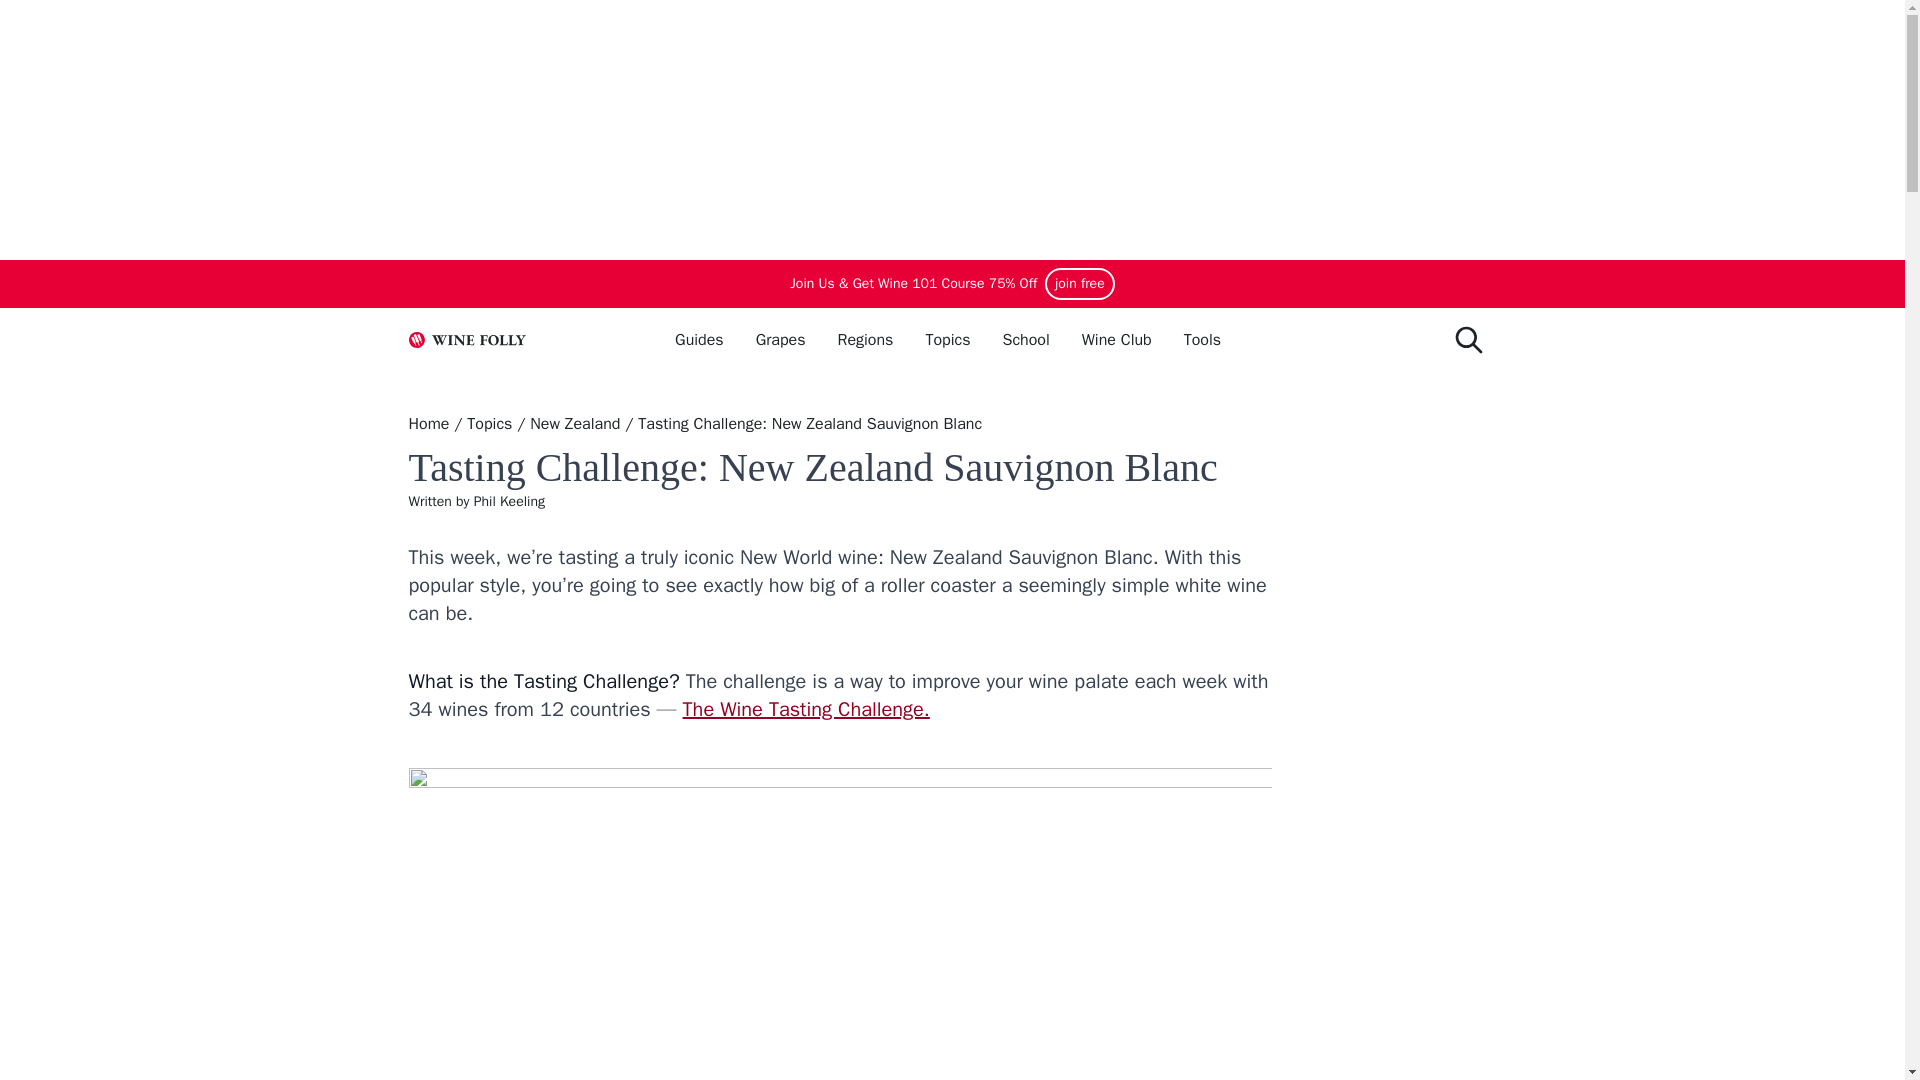  Describe the element at coordinates (1078, 284) in the screenshot. I see `join free` at that location.